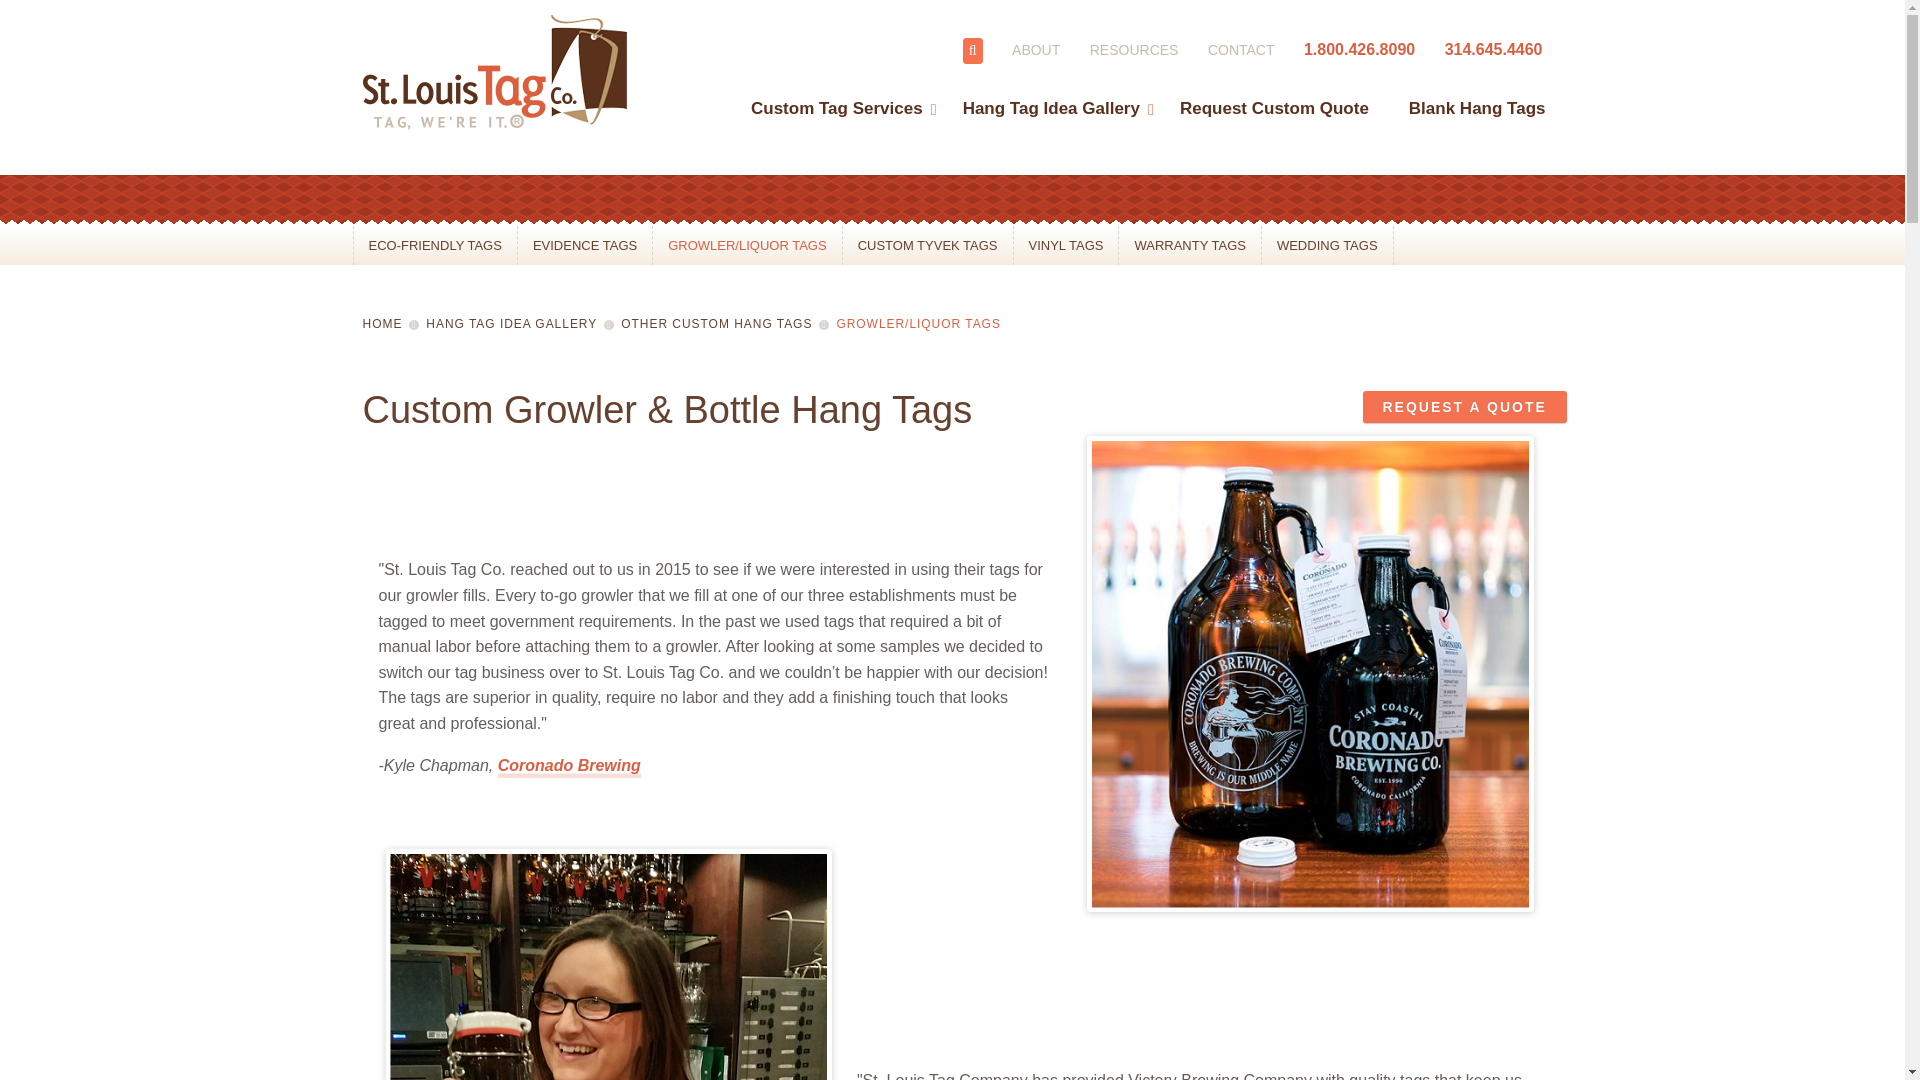  Describe the element at coordinates (1274, 92) in the screenshot. I see `Request Custom Quote` at that location.